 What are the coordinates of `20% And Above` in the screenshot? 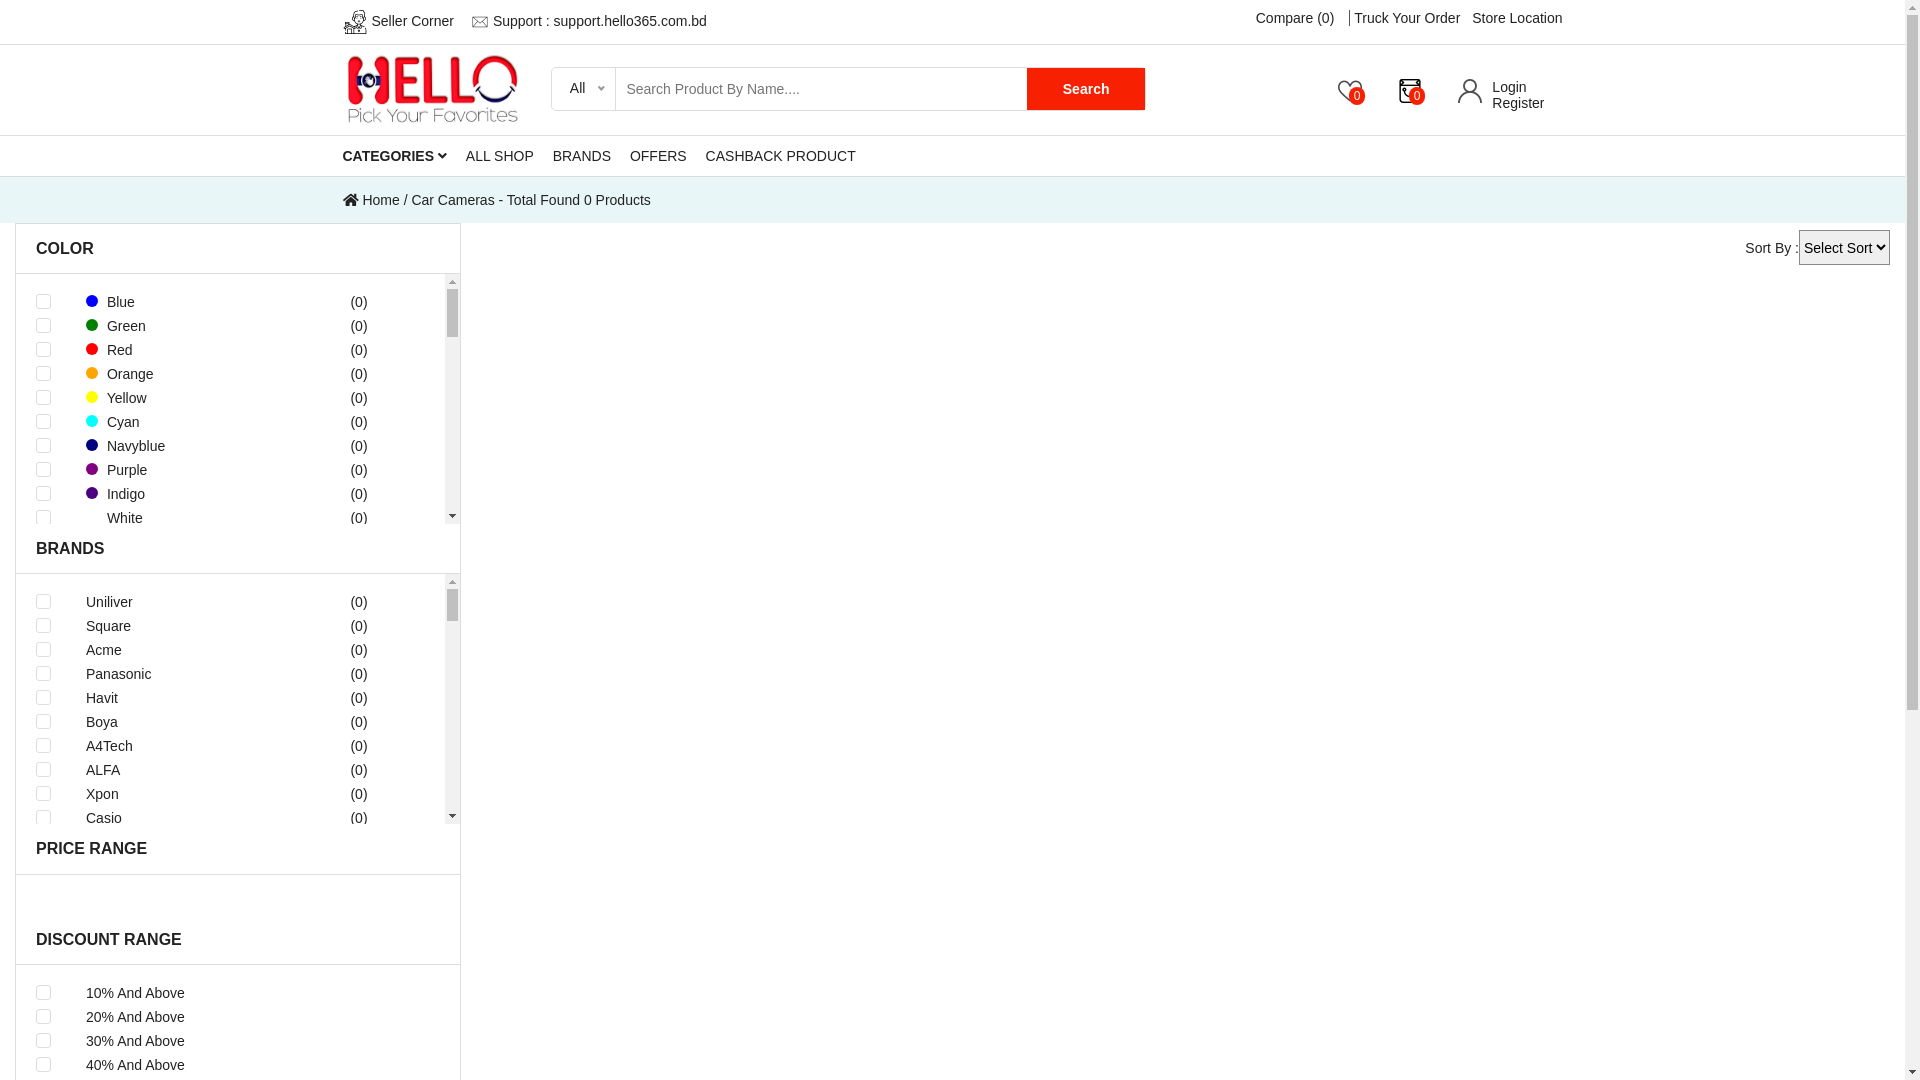 It's located at (248, 1017).